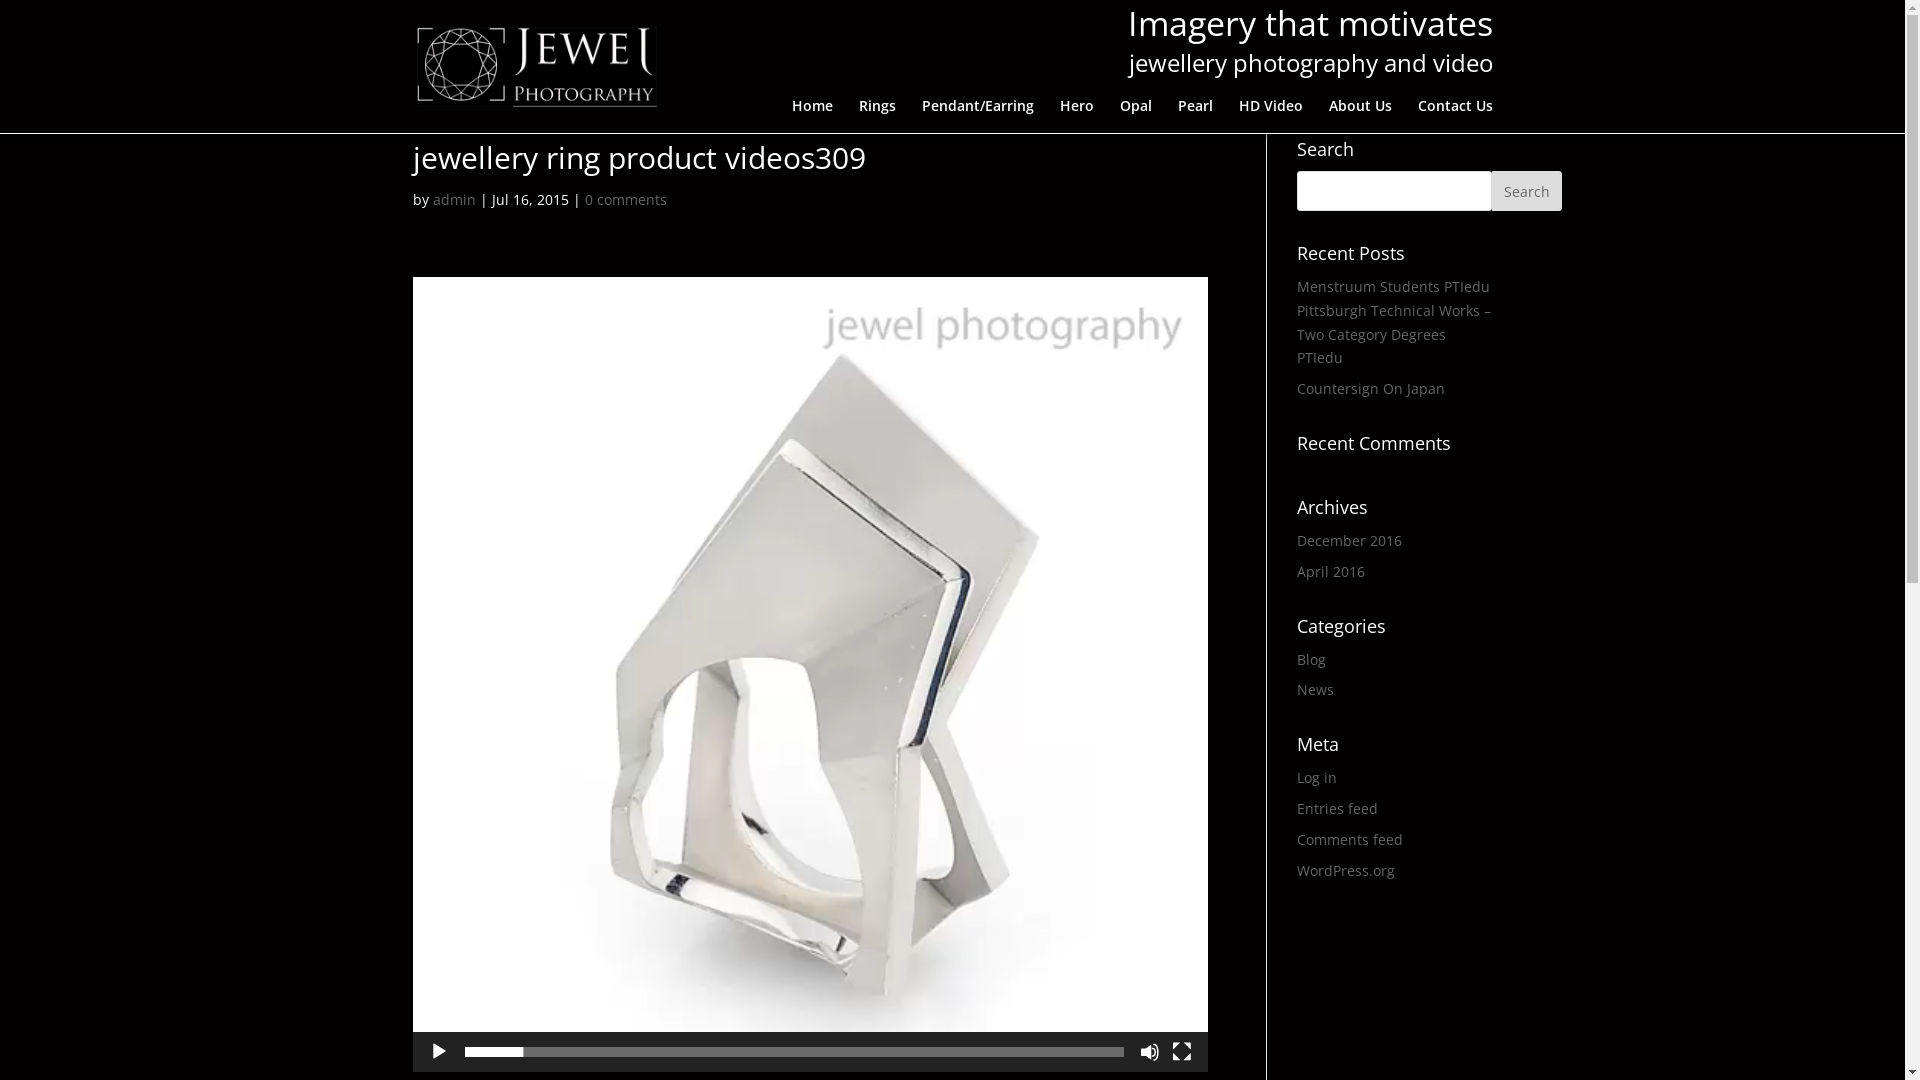 This screenshot has height=1080, width=1920. I want to click on Hero, so click(1077, 116).